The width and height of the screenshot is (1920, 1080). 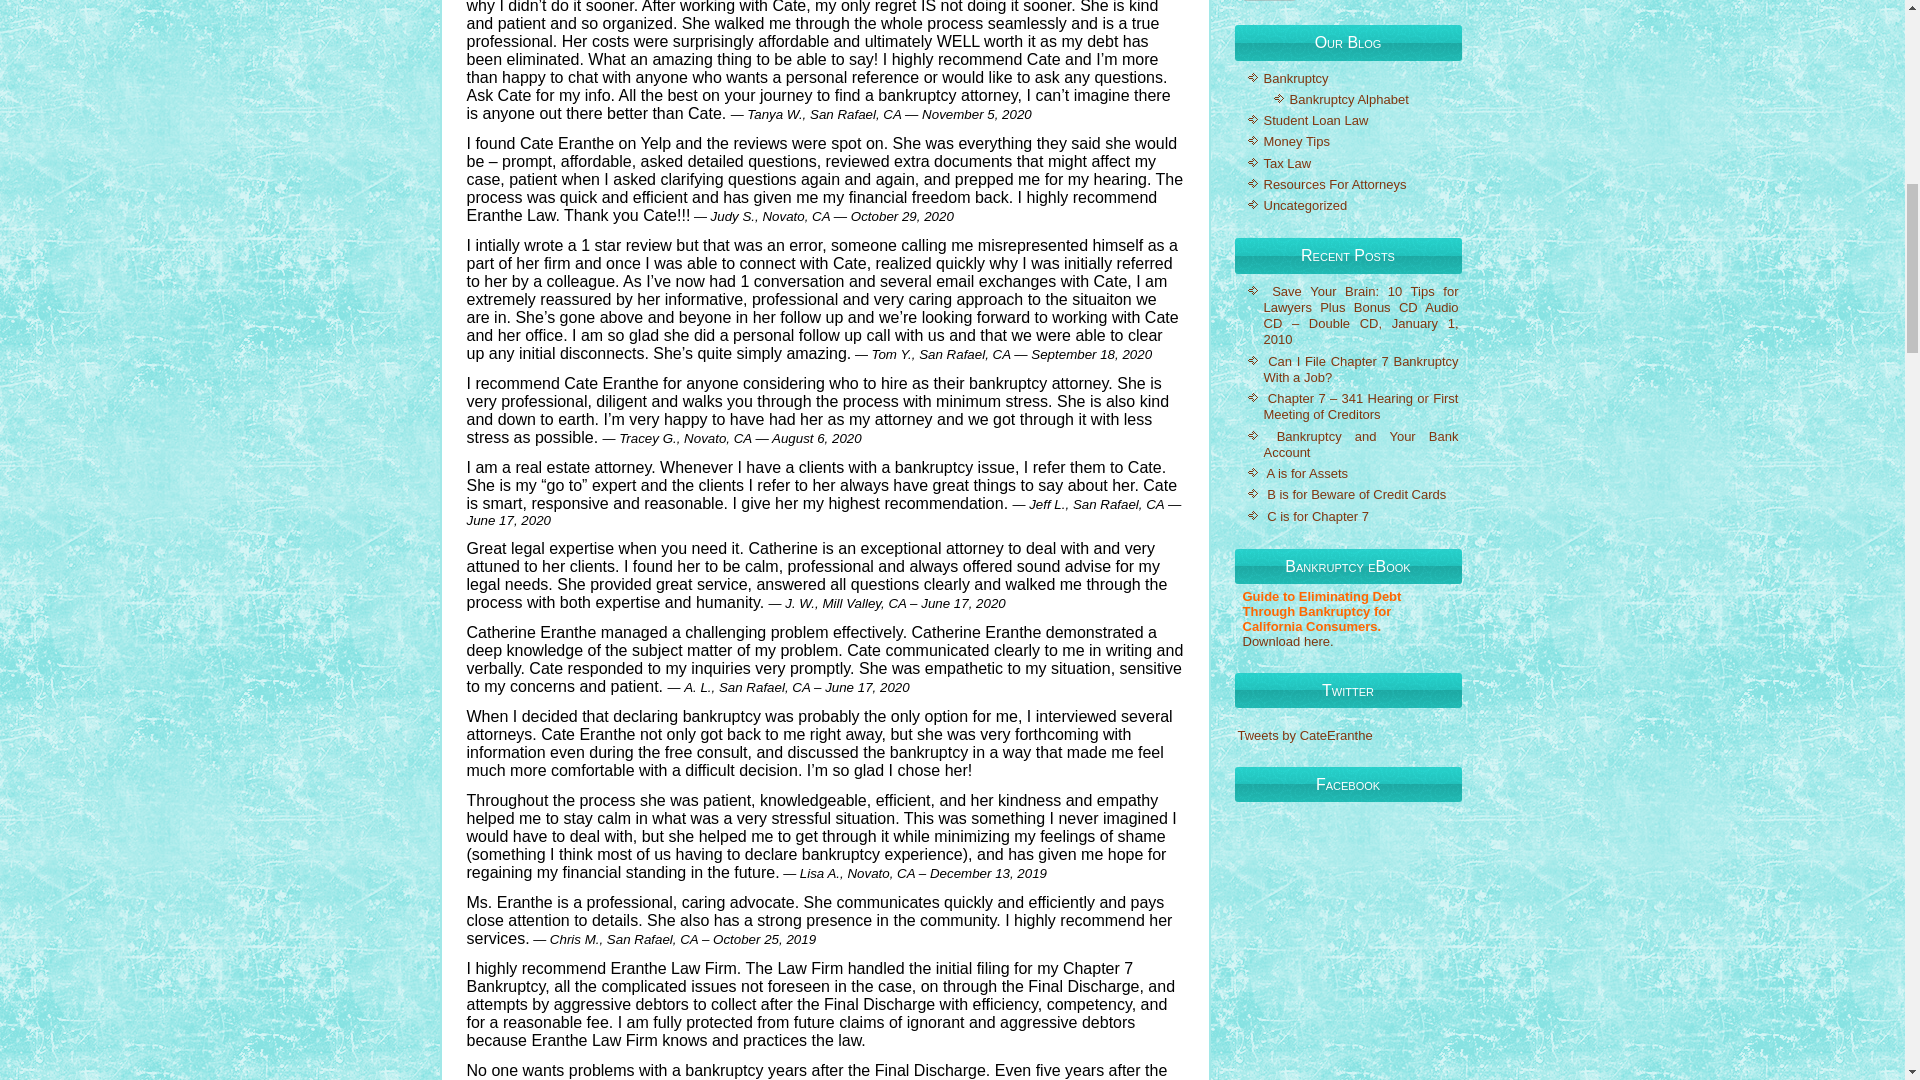 I want to click on Can I File Chapter 7 Bankruptcy With a Job?, so click(x=1361, y=369).